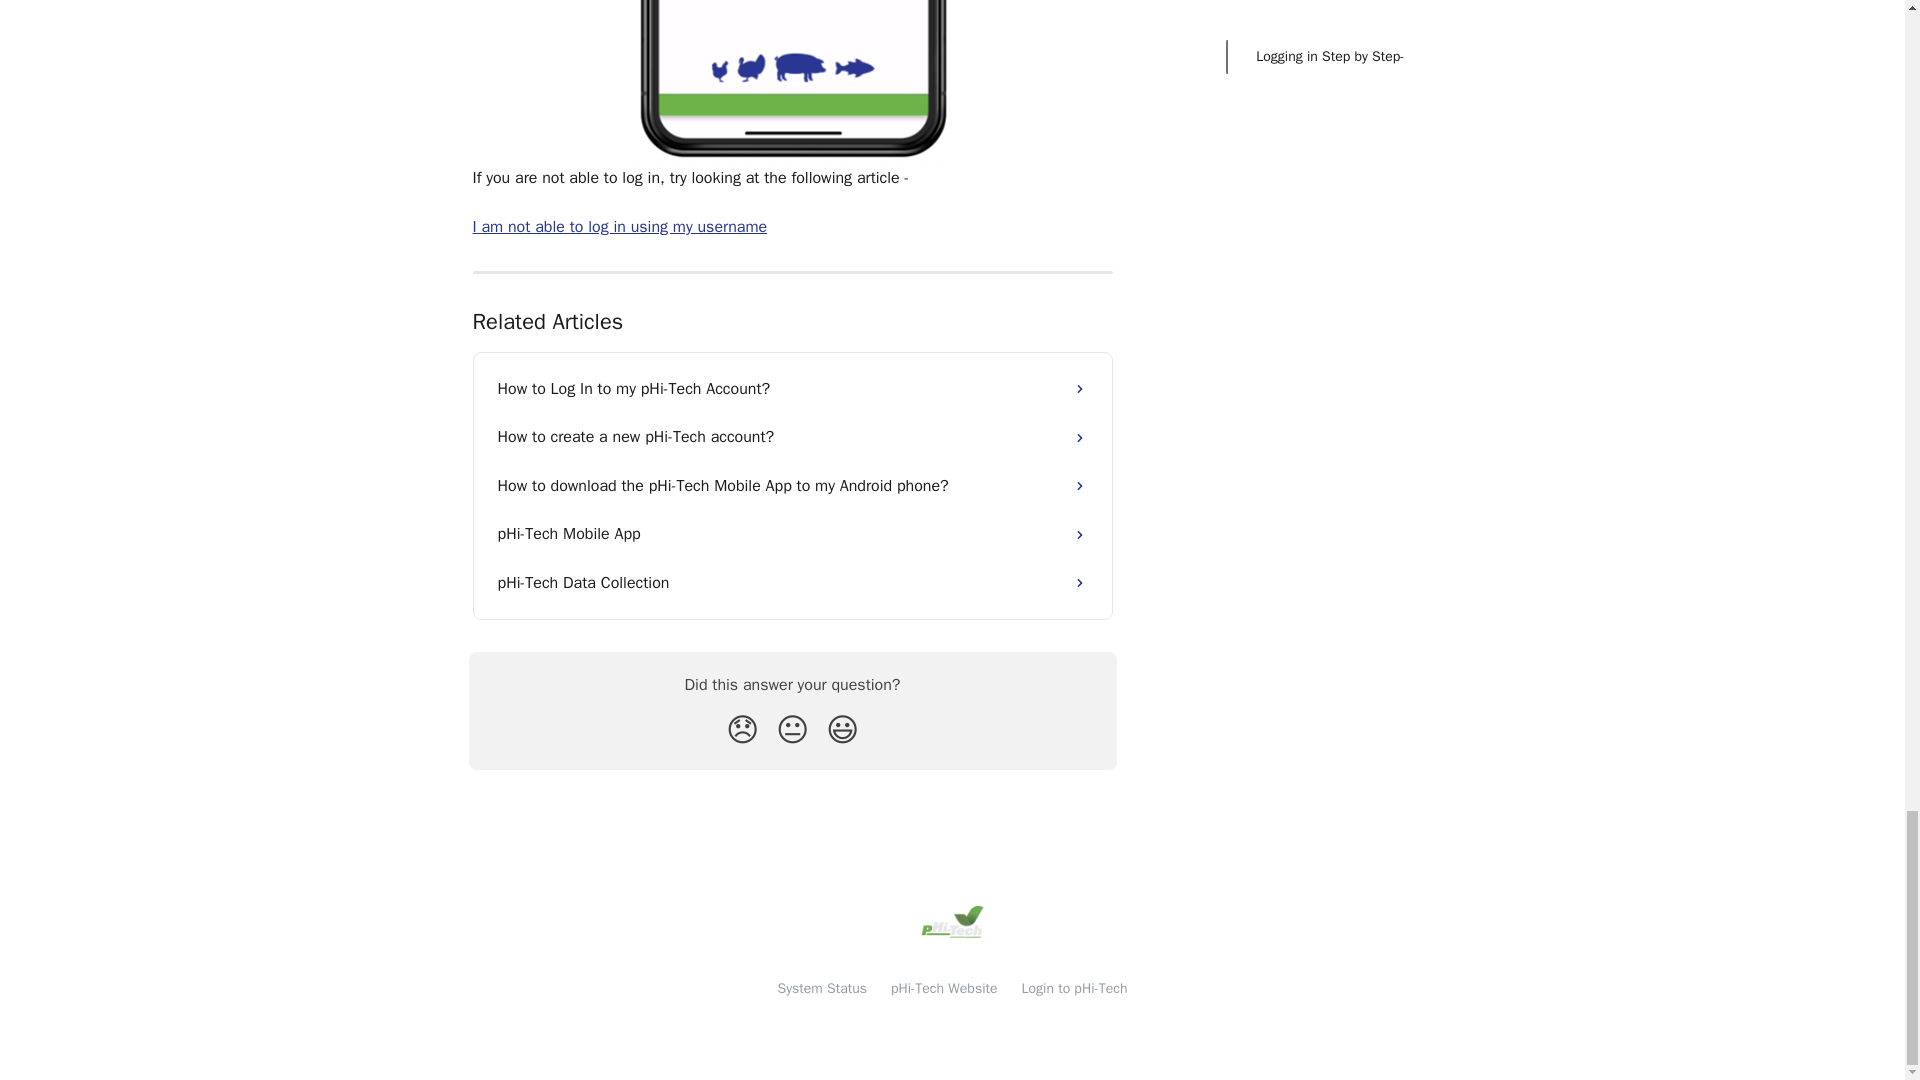 Image resolution: width=1920 pixels, height=1080 pixels. What do you see at coordinates (842, 730) in the screenshot?
I see `Smiley` at bounding box center [842, 730].